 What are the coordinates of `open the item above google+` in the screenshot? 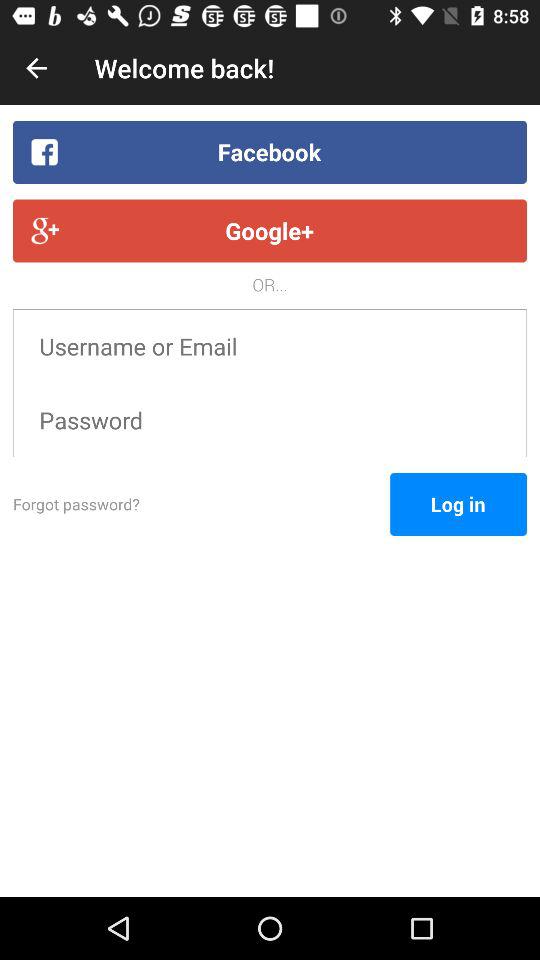 It's located at (270, 152).